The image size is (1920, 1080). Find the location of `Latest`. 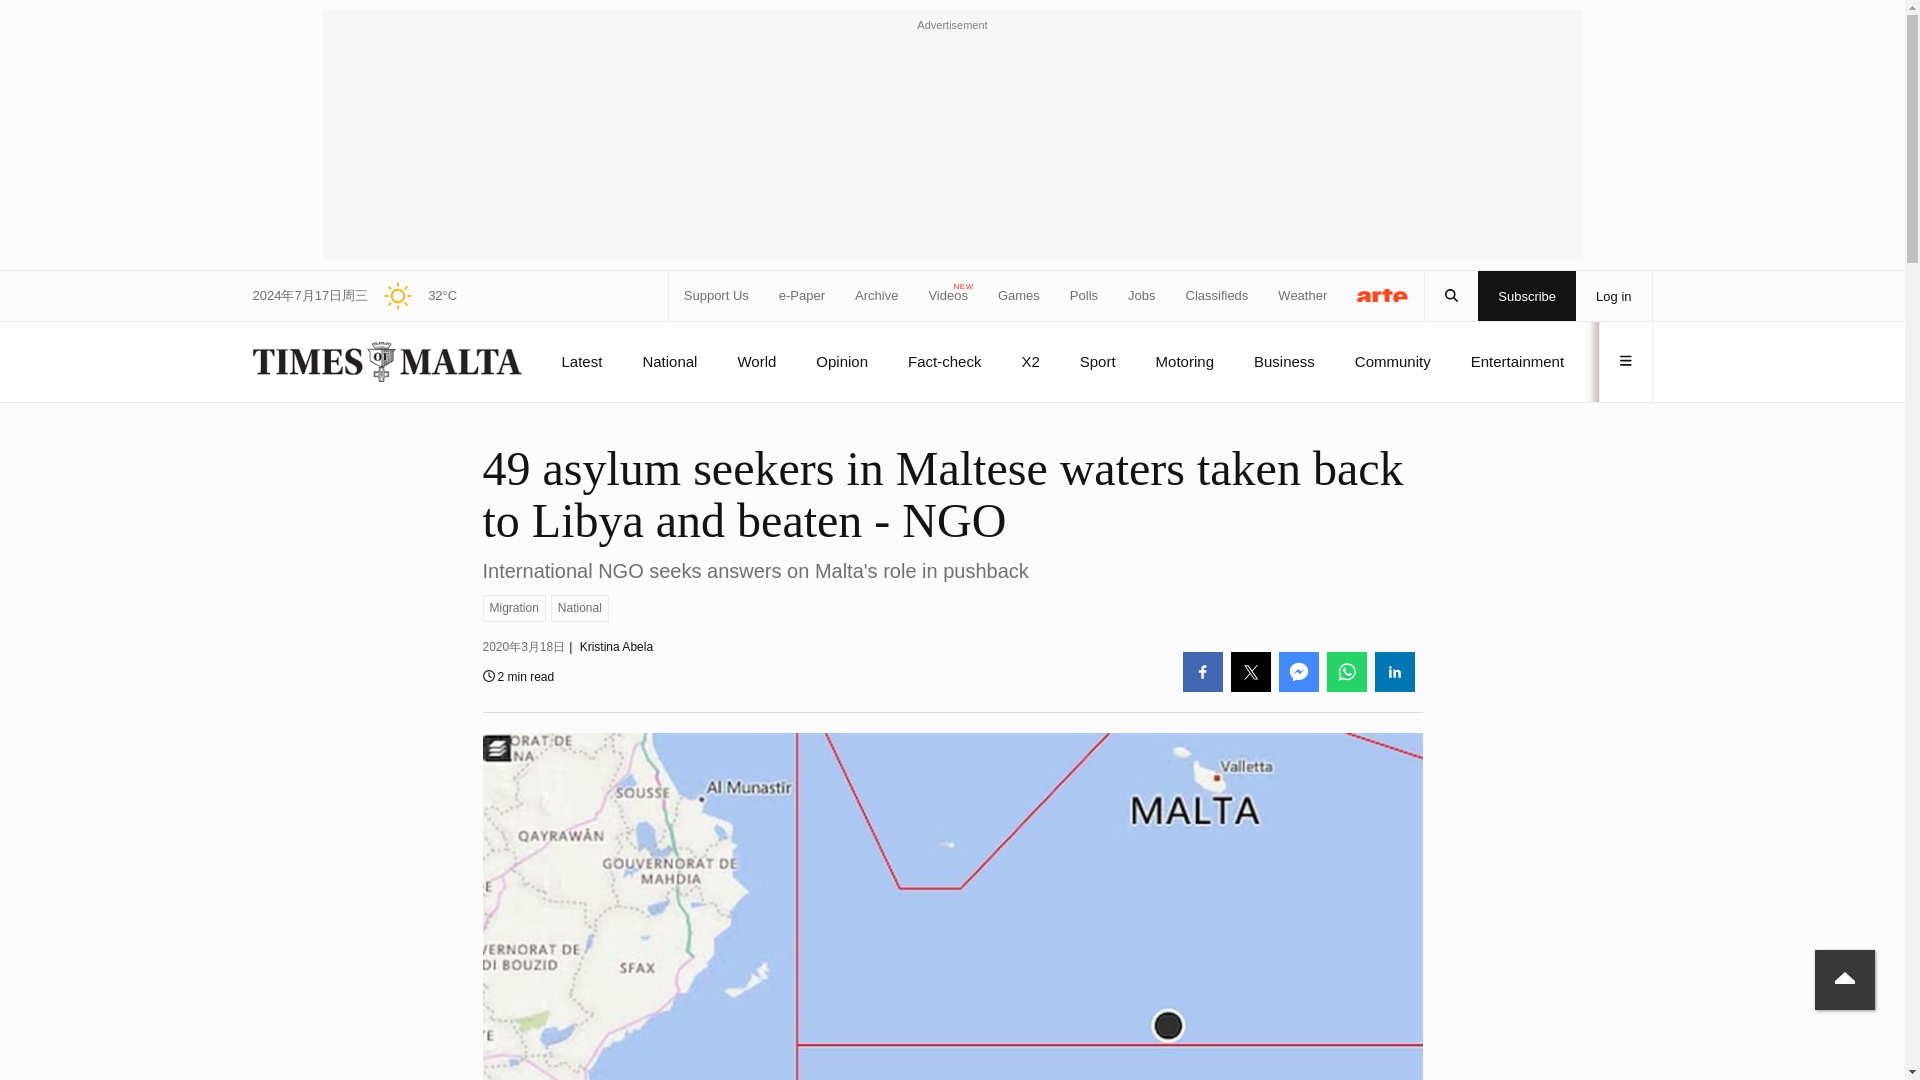

Latest is located at coordinates (582, 361).